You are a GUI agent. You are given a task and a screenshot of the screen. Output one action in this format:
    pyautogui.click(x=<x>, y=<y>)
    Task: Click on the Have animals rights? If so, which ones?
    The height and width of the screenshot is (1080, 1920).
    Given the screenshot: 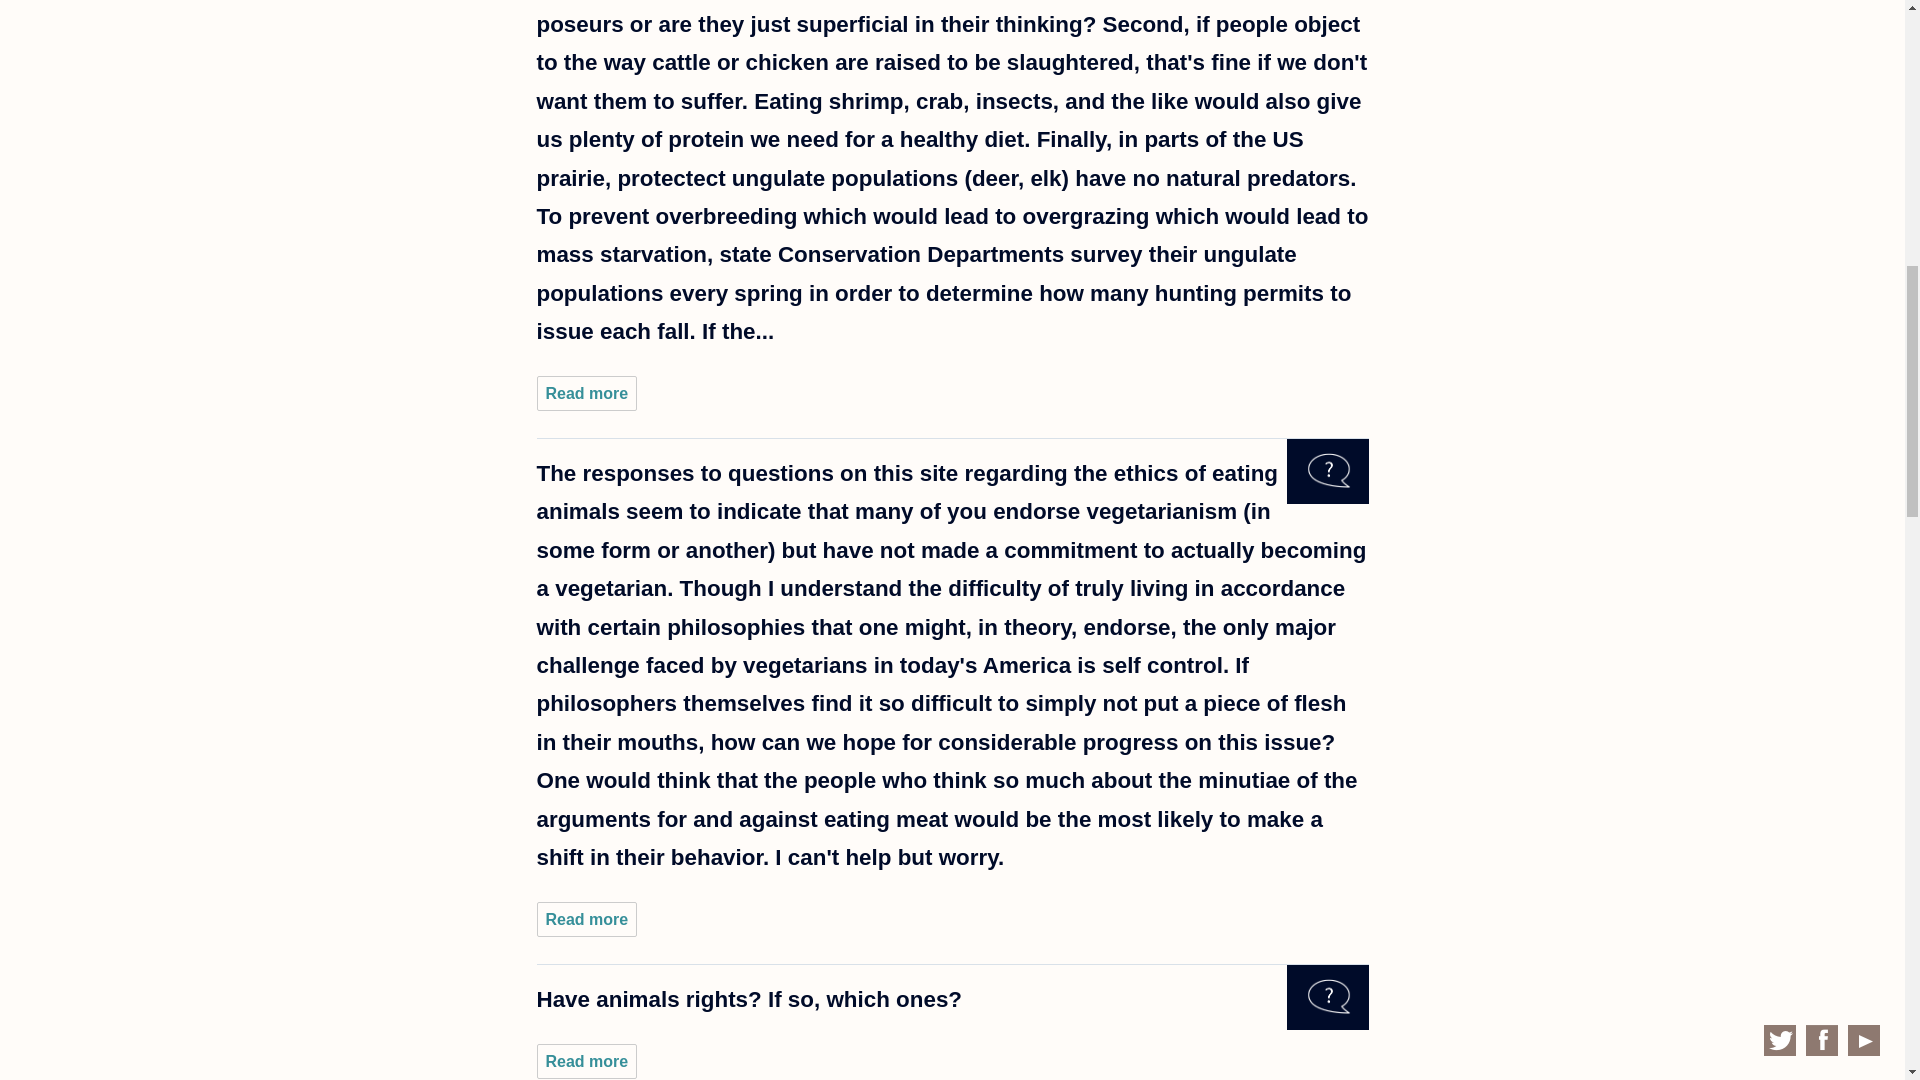 What is the action you would take?
    pyautogui.click(x=586, y=1061)
    